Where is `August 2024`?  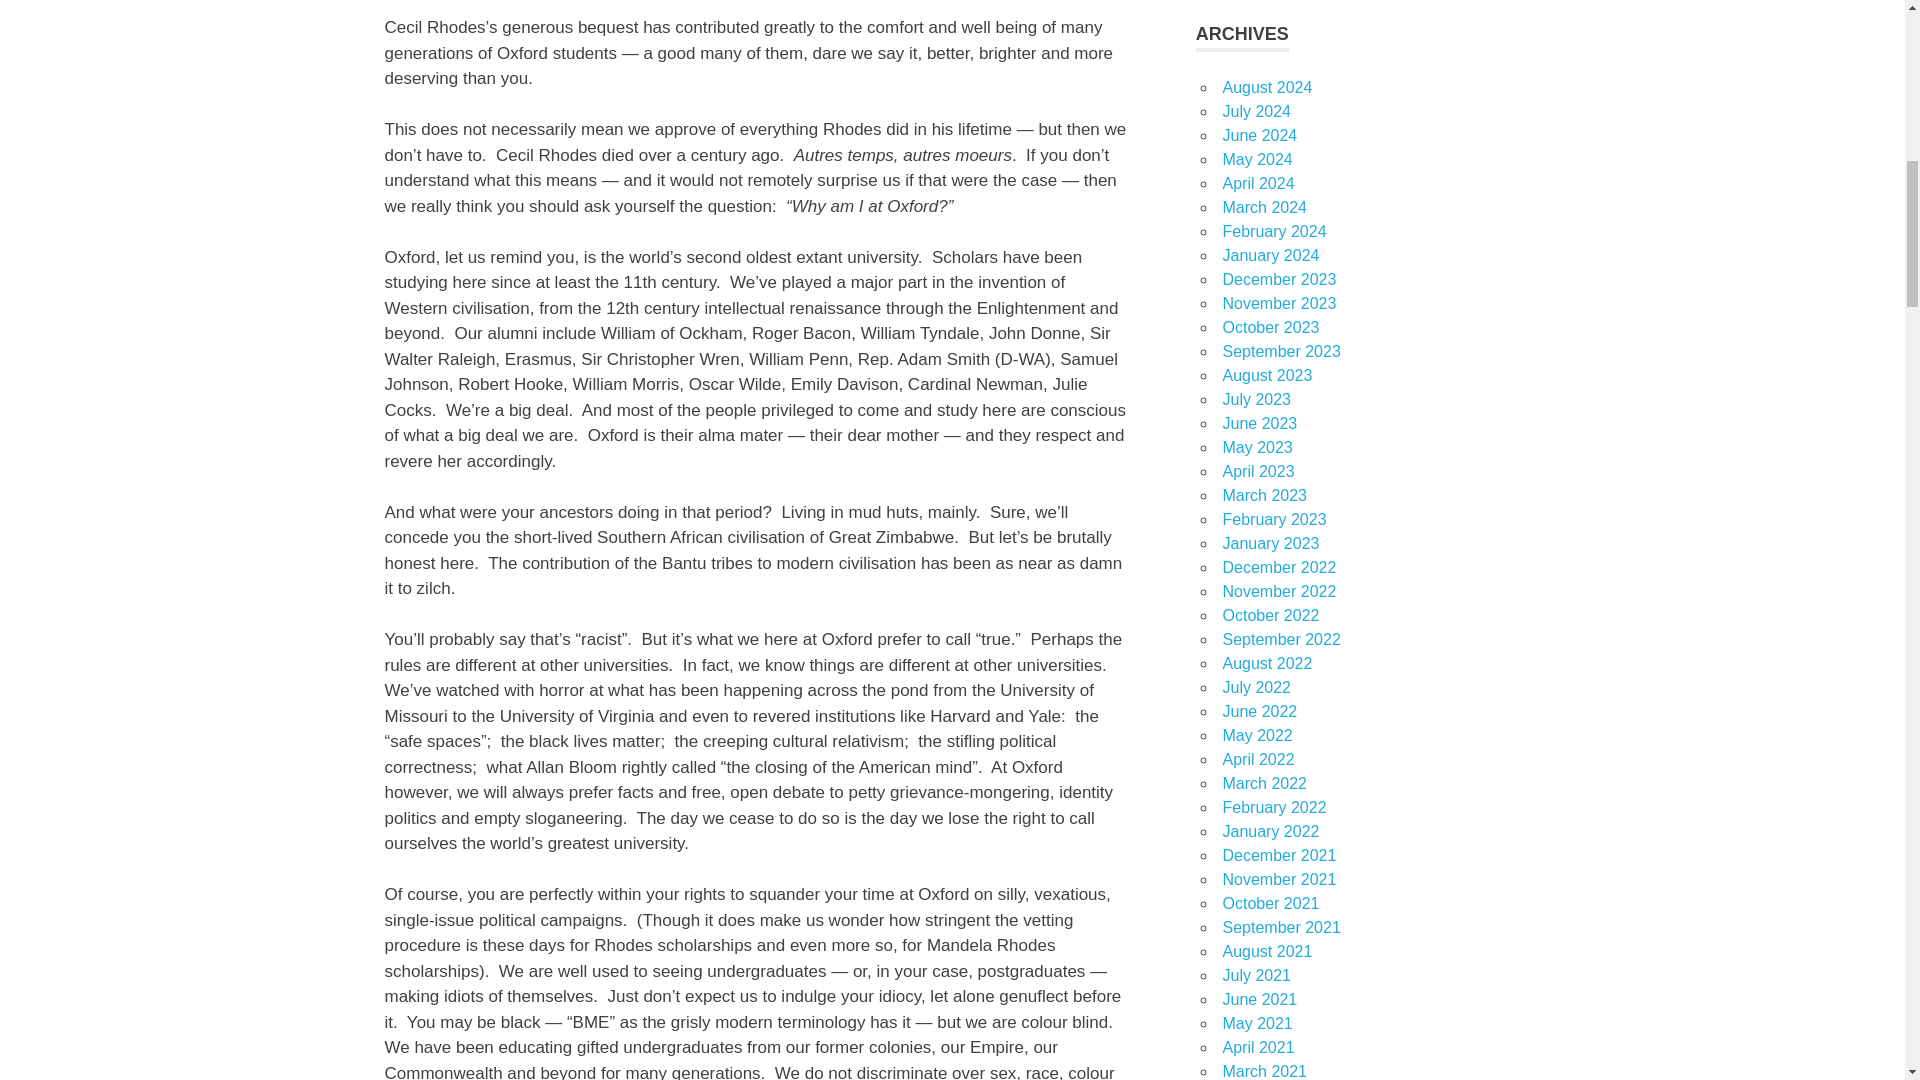 August 2024 is located at coordinates (1266, 87).